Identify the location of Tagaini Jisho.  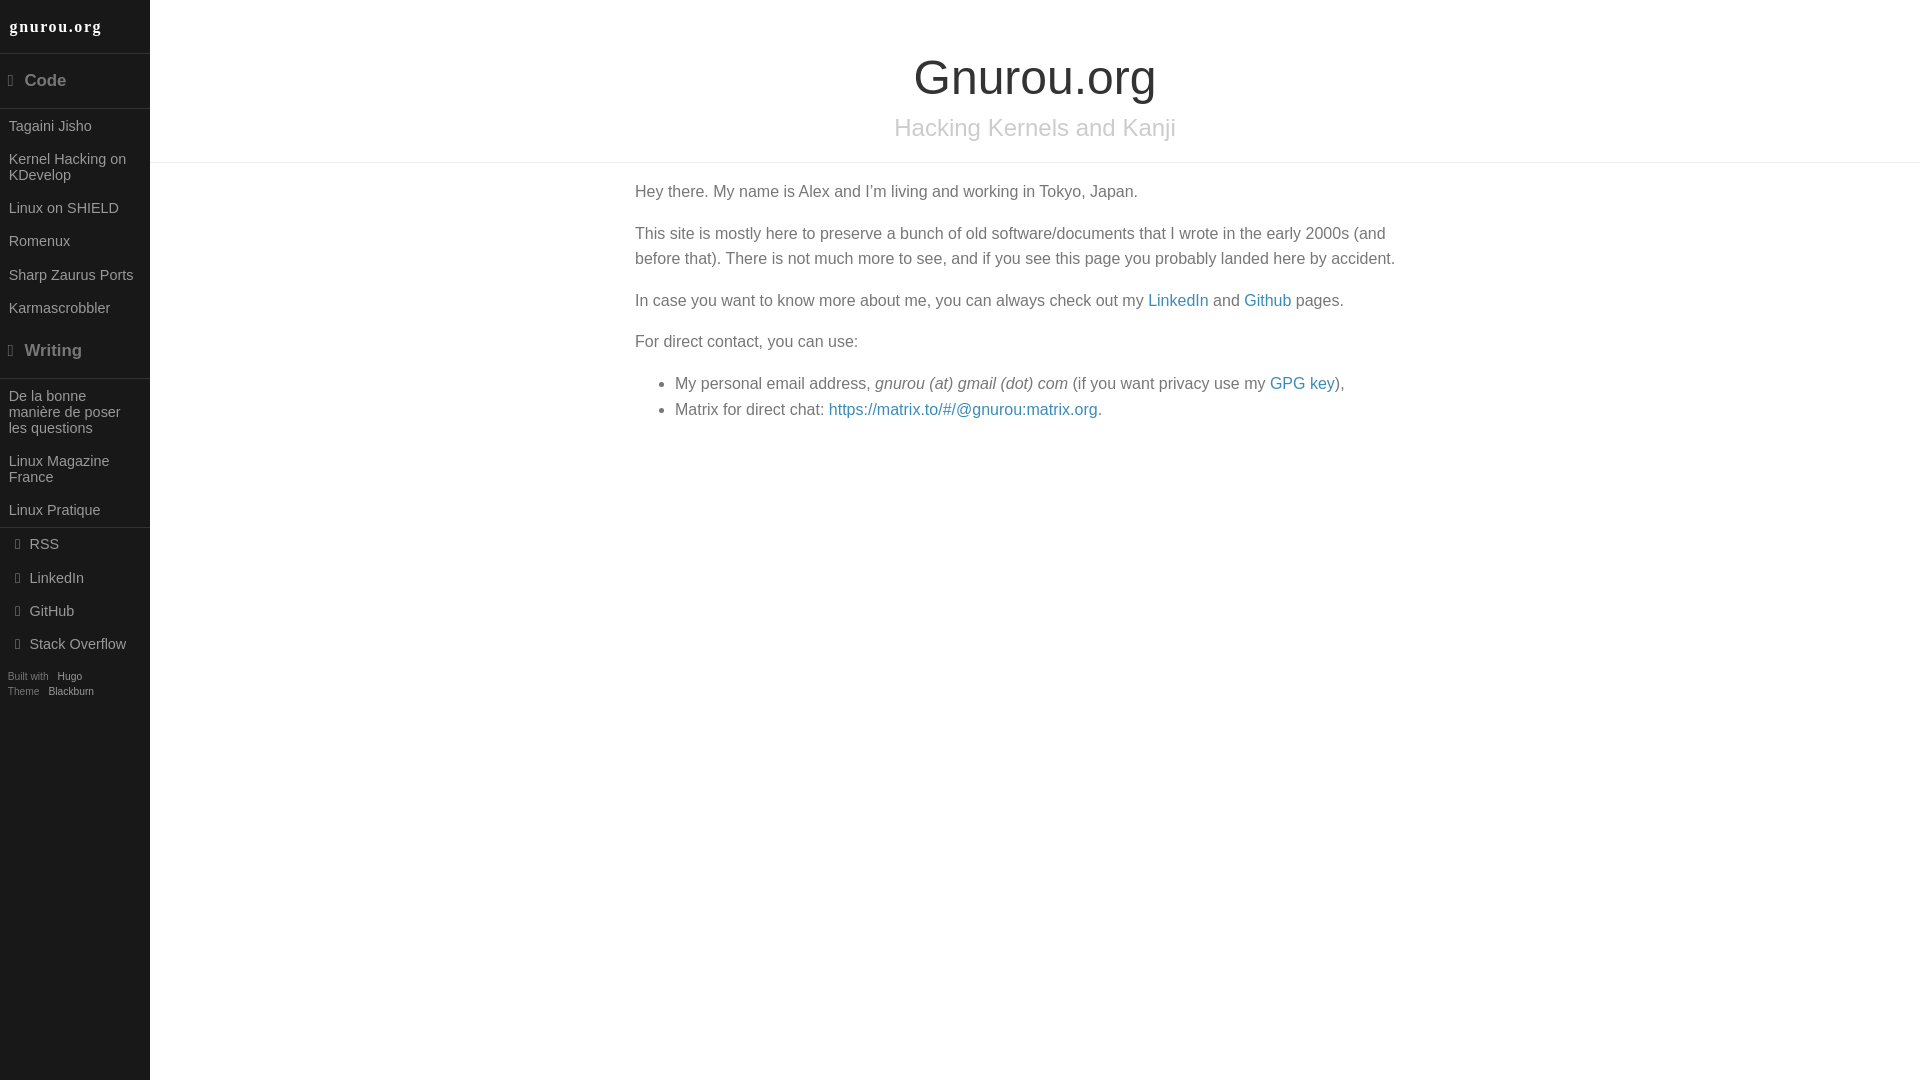
(74, 125).